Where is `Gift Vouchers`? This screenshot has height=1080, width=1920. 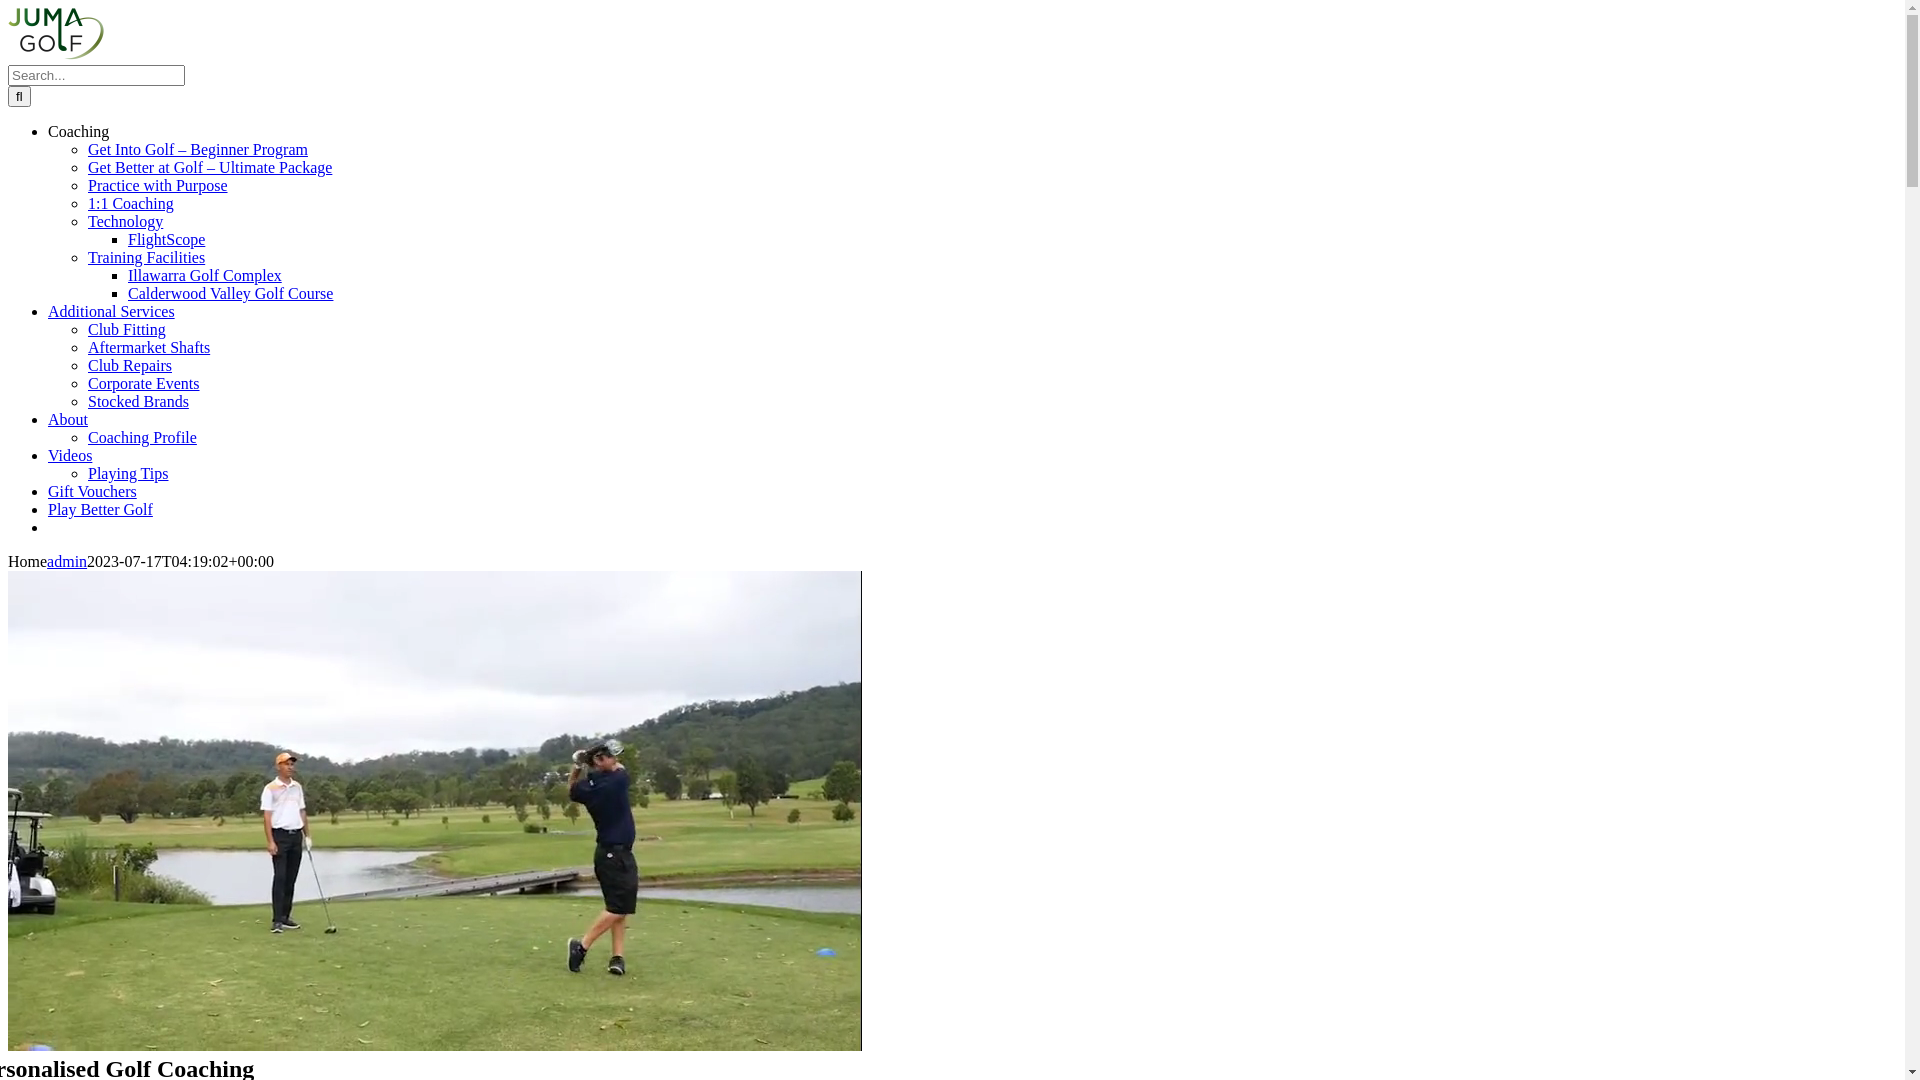 Gift Vouchers is located at coordinates (92, 492).